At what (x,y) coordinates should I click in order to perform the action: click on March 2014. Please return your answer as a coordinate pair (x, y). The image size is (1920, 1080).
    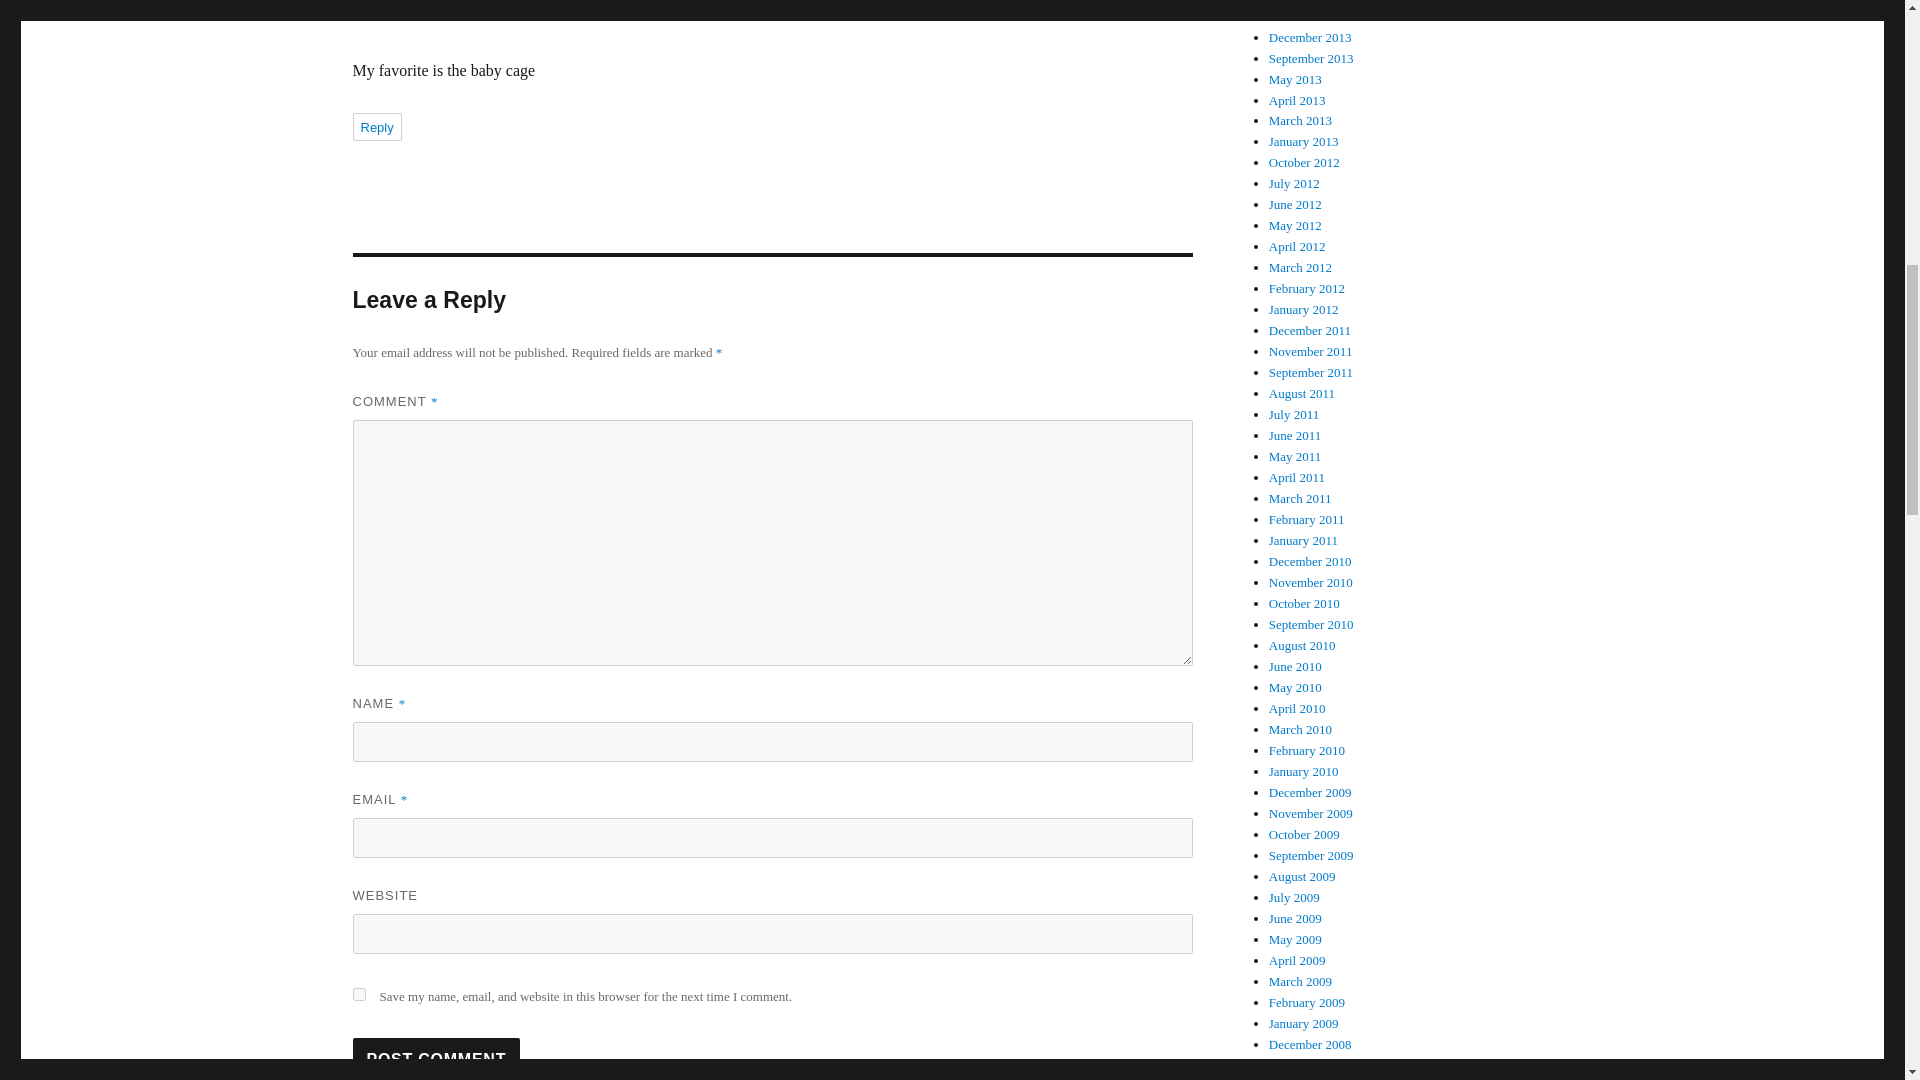
    Looking at the image, I should click on (1300, 16).